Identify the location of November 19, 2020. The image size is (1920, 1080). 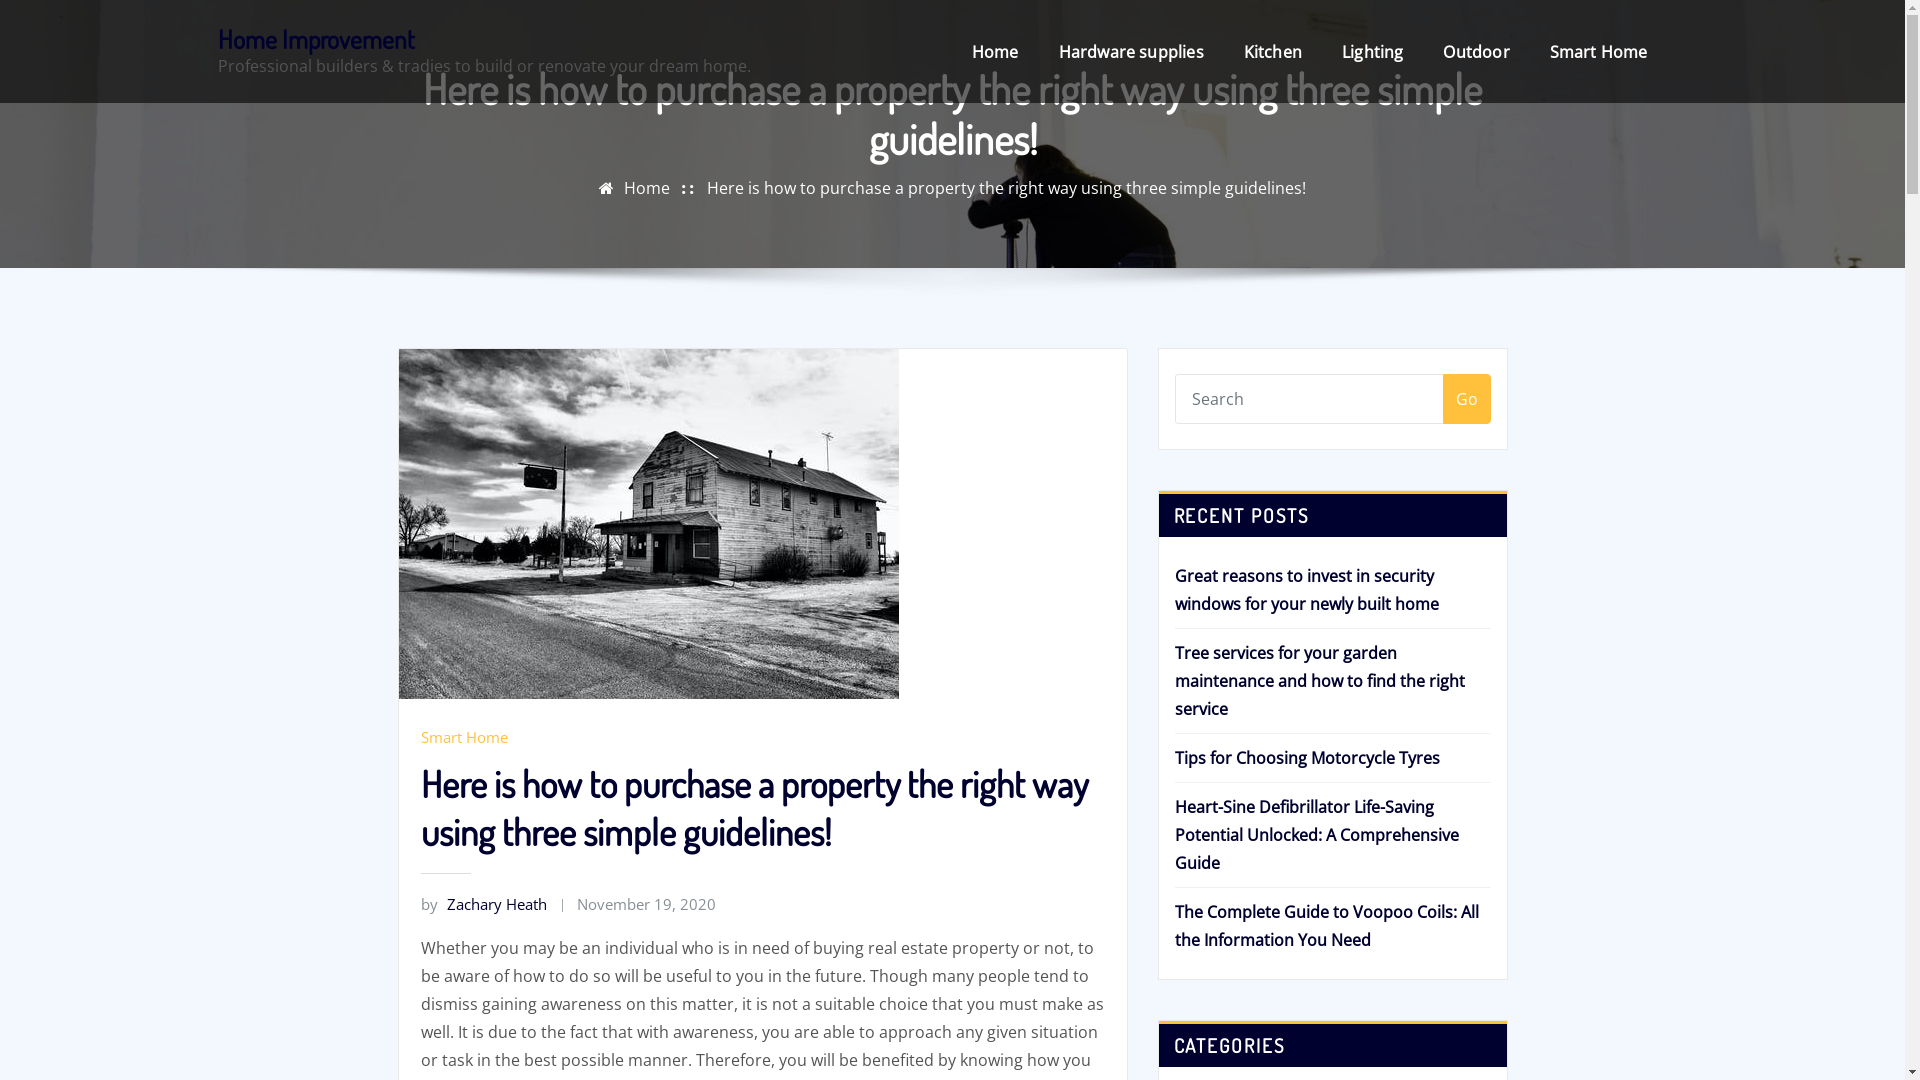
(646, 904).